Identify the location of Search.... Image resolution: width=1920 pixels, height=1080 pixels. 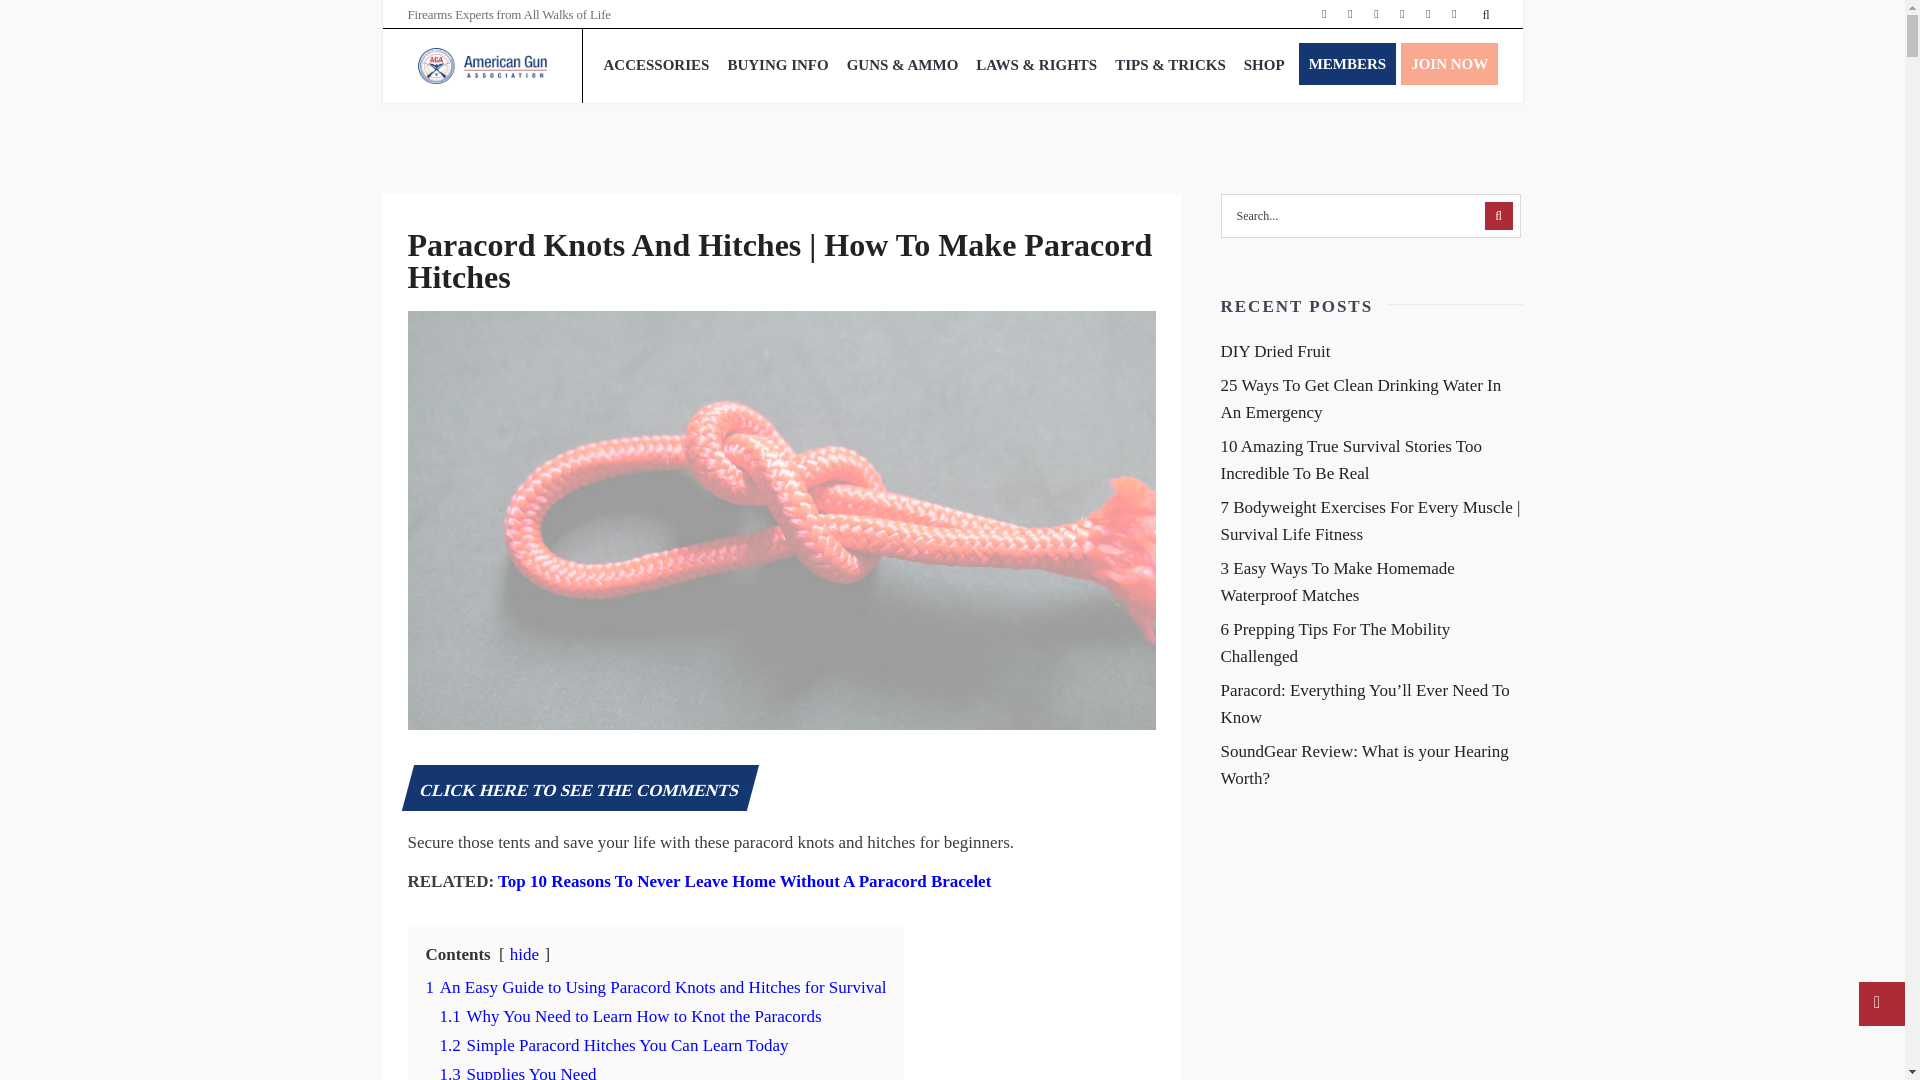
(1370, 216).